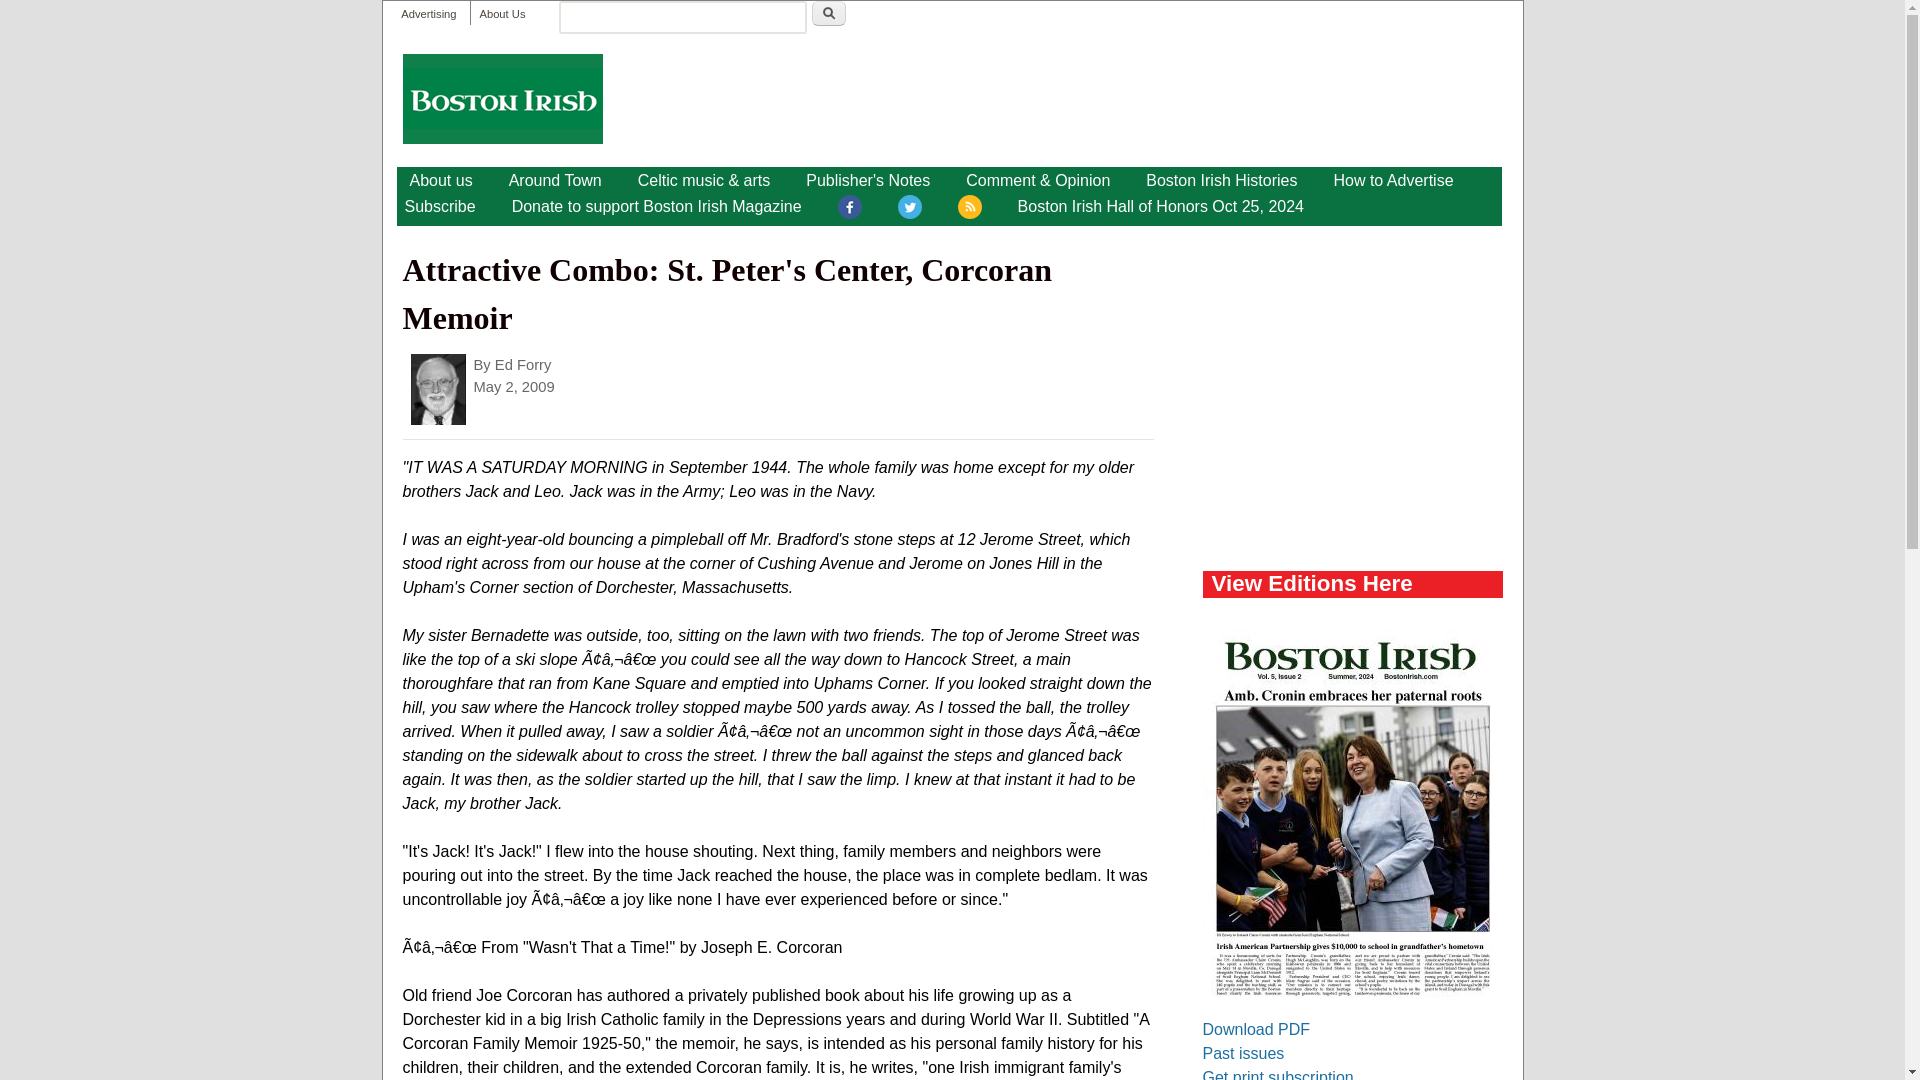 This screenshot has height=1080, width=1920. What do you see at coordinates (1351, 390) in the screenshot?
I see `3rd party ad content` at bounding box center [1351, 390].